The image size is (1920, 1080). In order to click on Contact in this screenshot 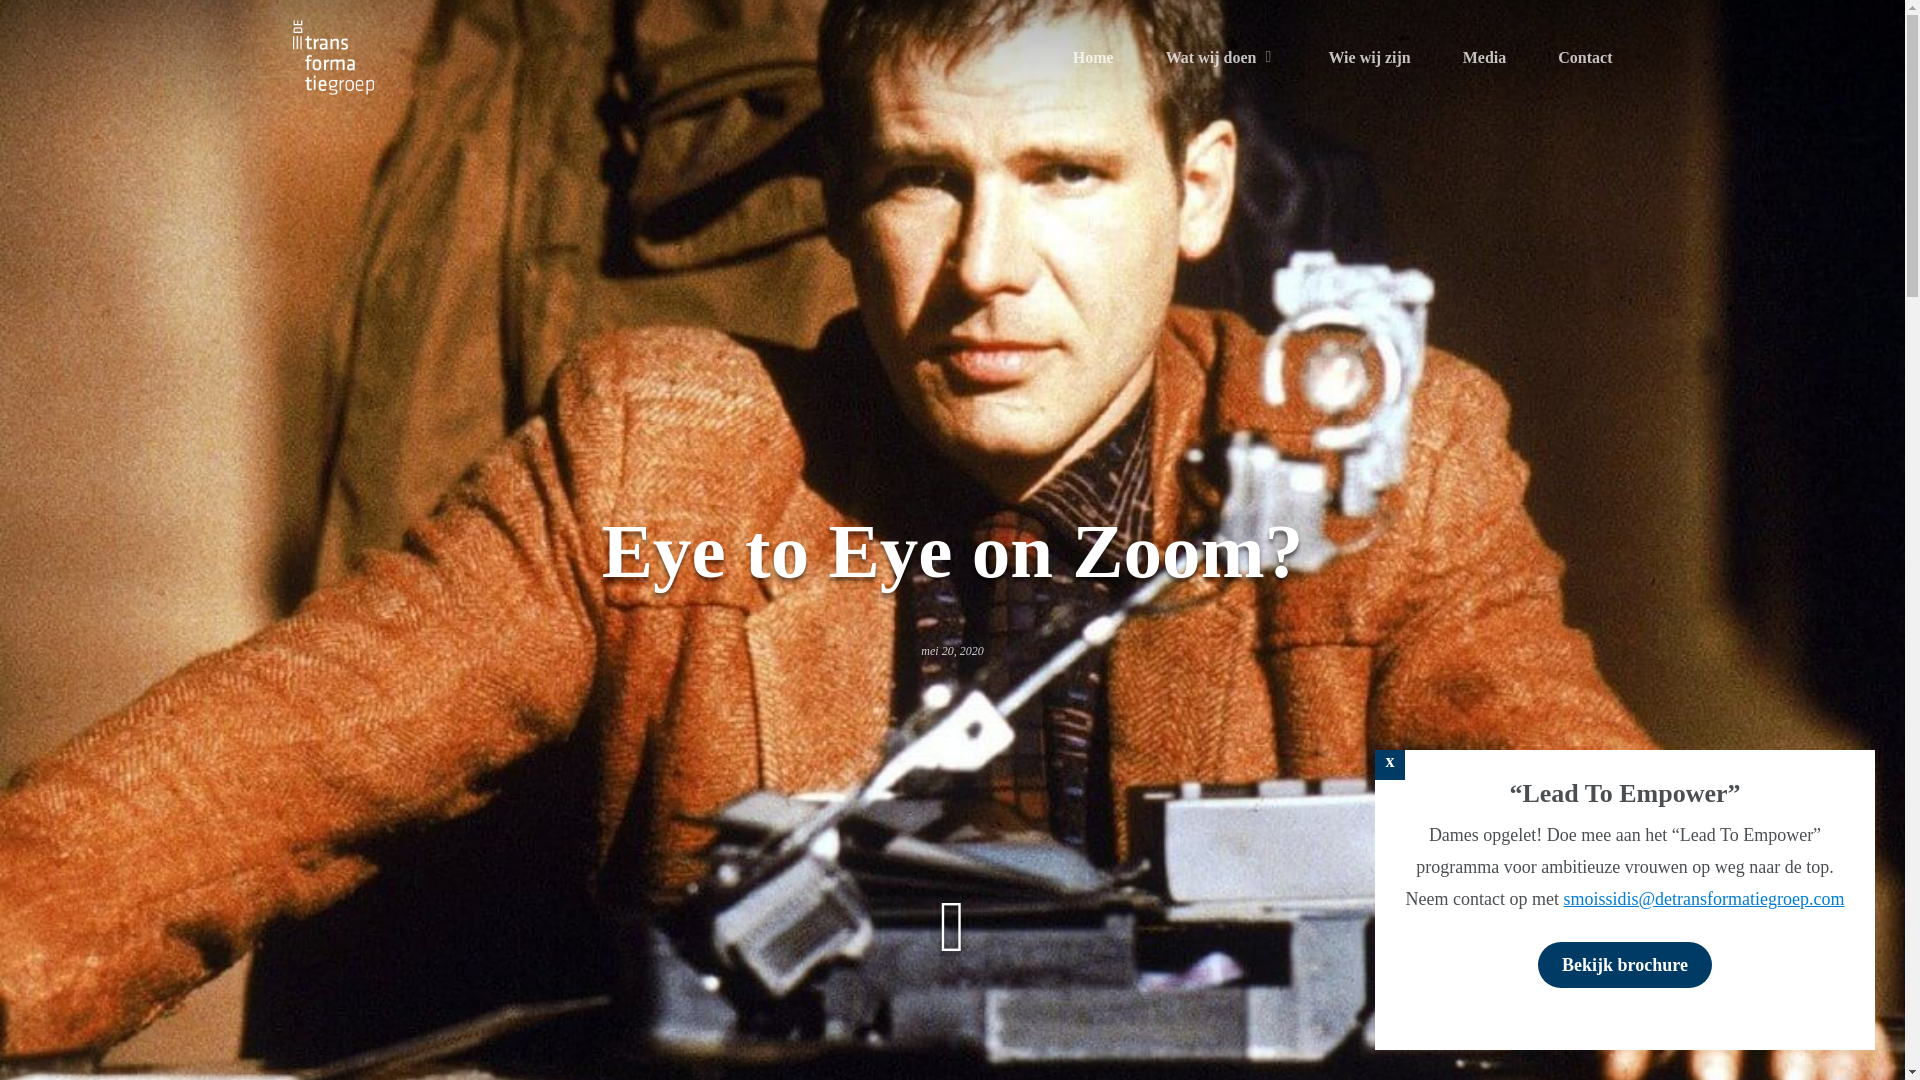, I will do `click(1584, 58)`.